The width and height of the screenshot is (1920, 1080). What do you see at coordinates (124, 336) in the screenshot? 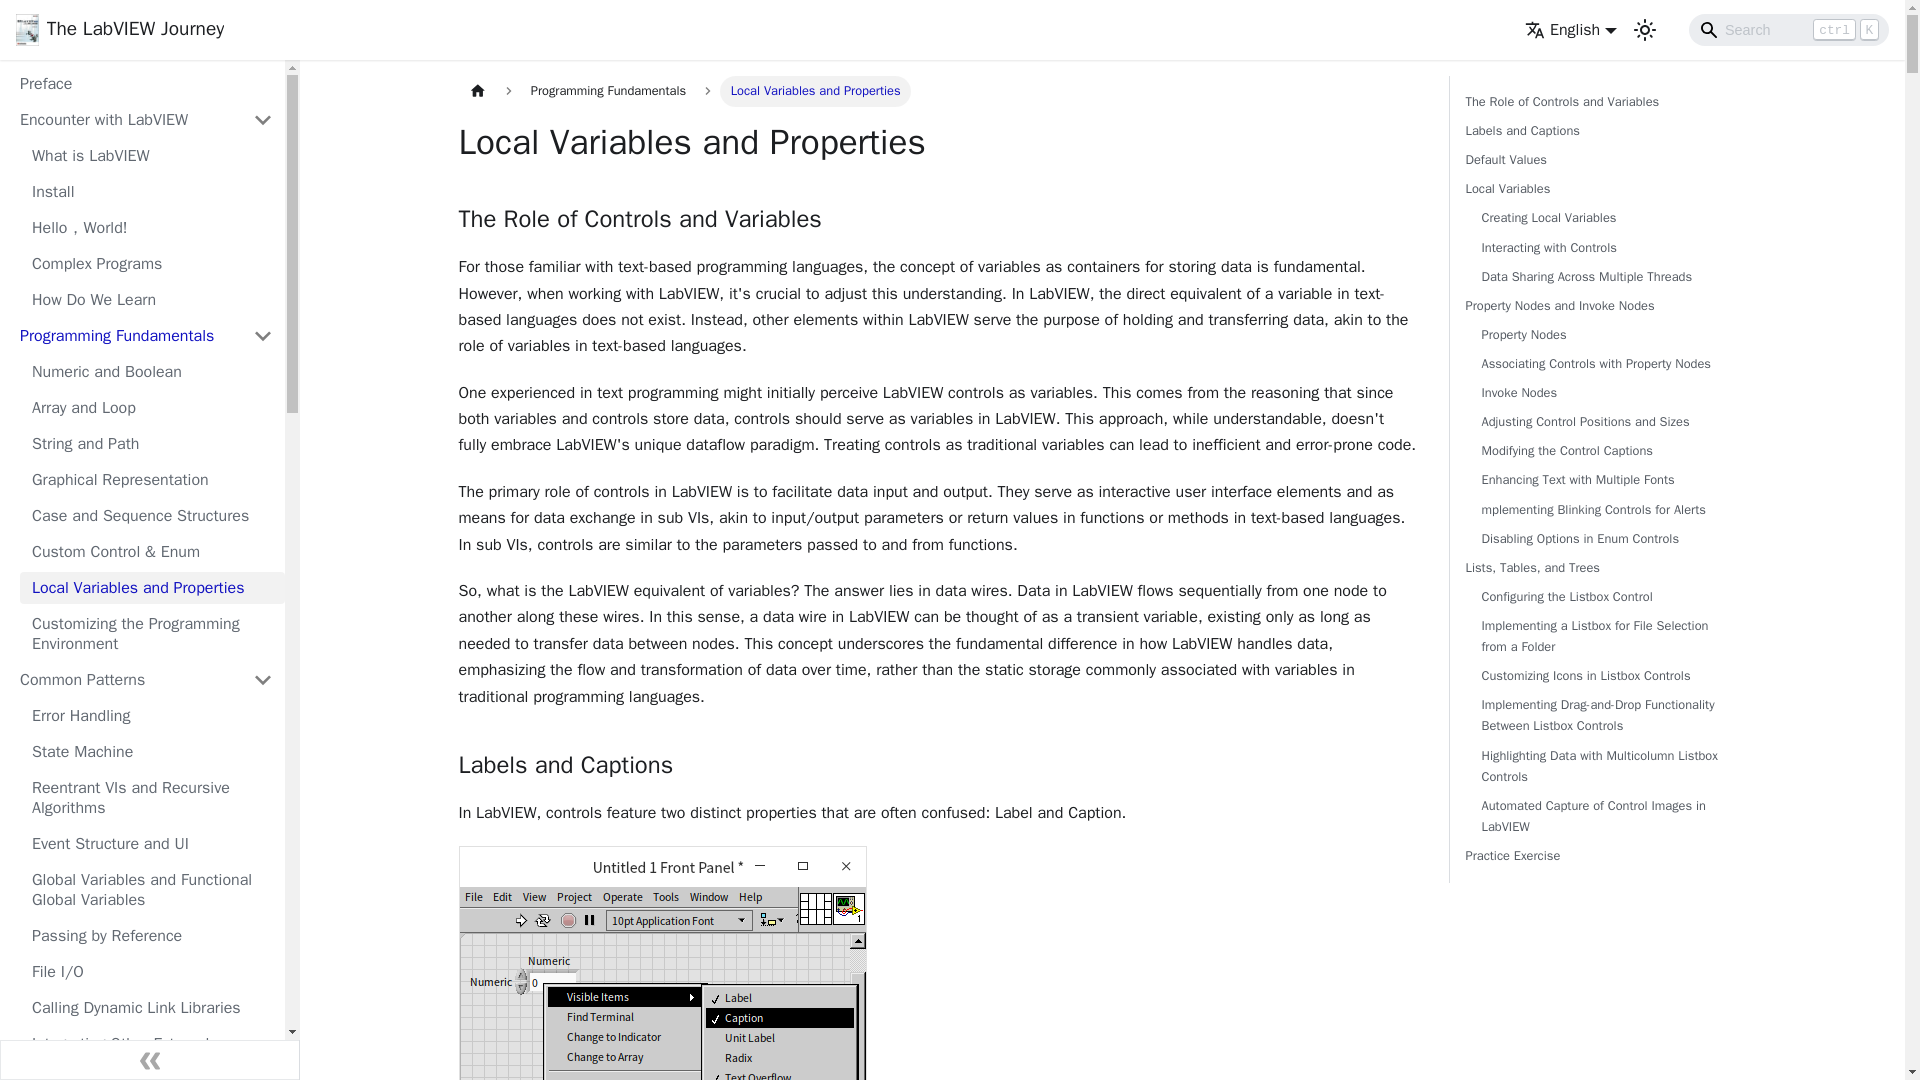
I see `Programming Fundamentals` at bounding box center [124, 336].